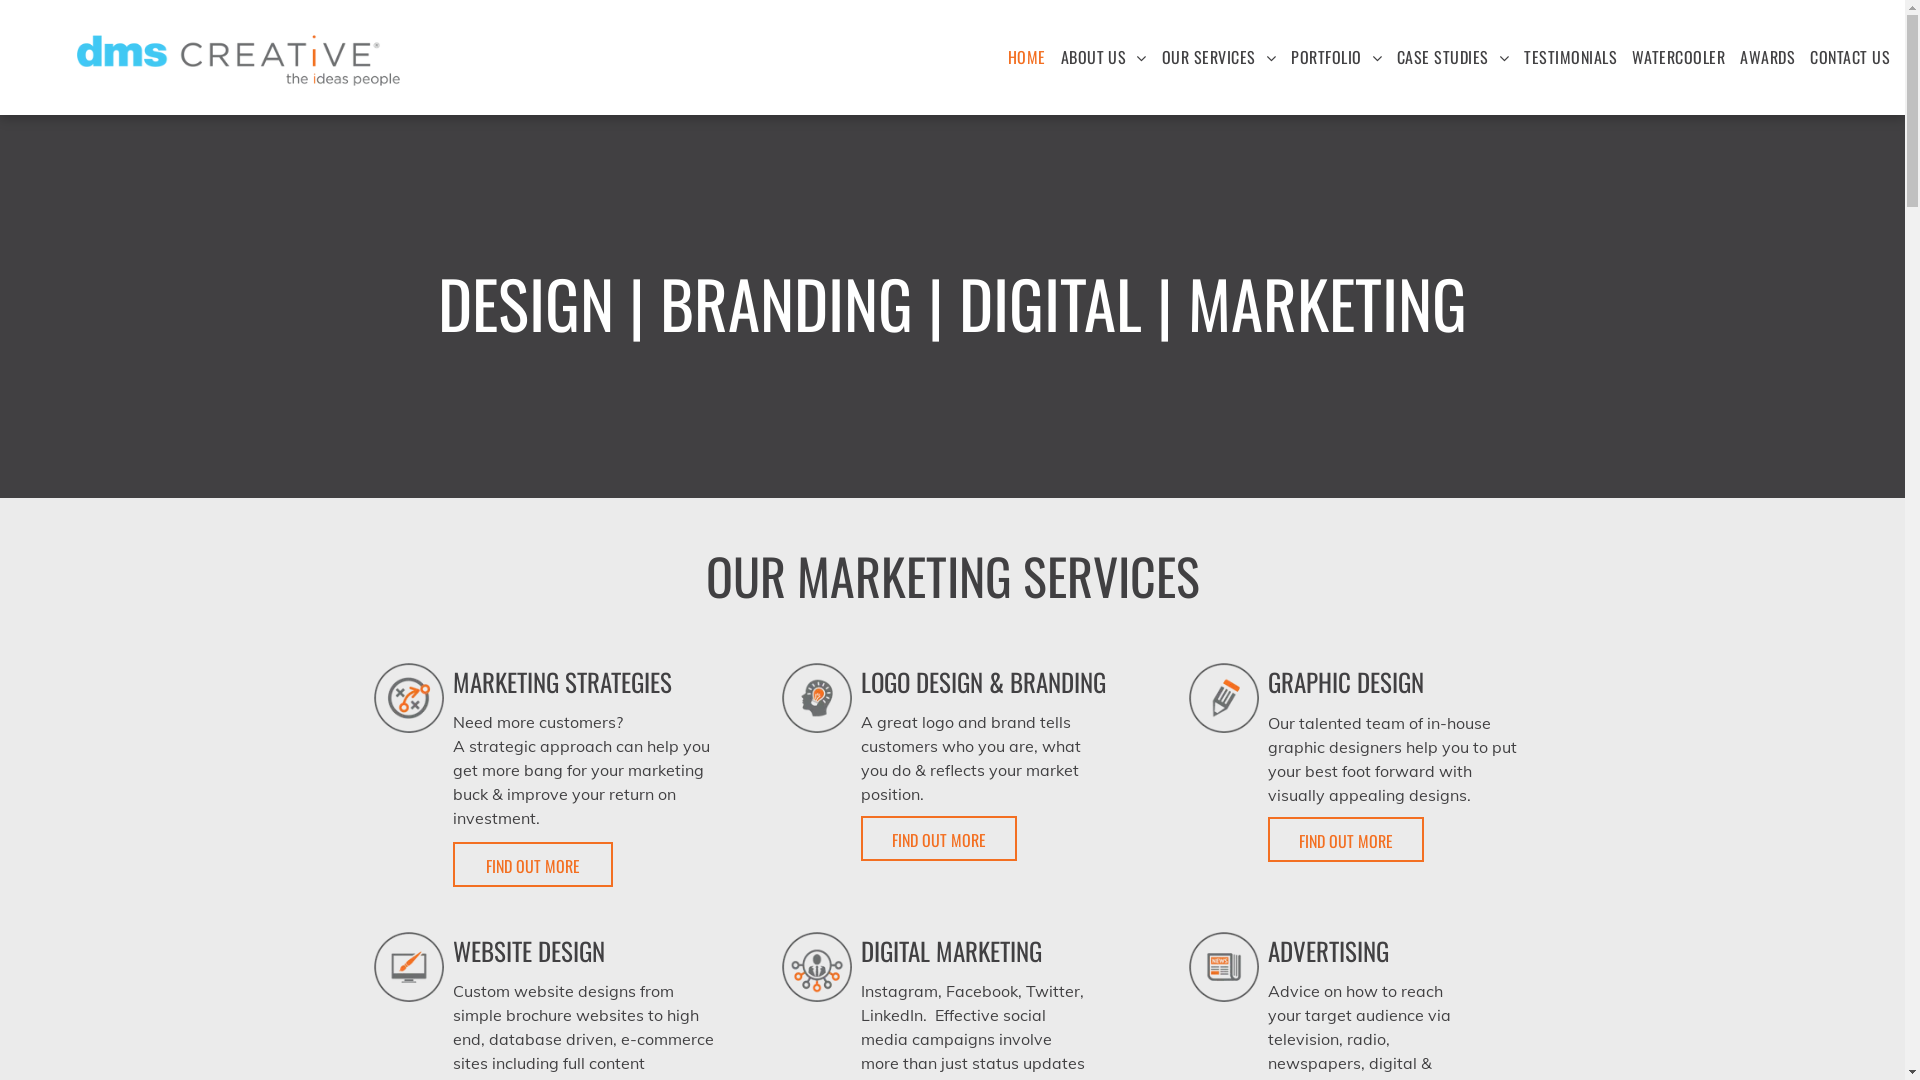 The image size is (1920, 1080). Describe the element at coordinates (1346, 840) in the screenshot. I see `FIND OUT MORE` at that location.